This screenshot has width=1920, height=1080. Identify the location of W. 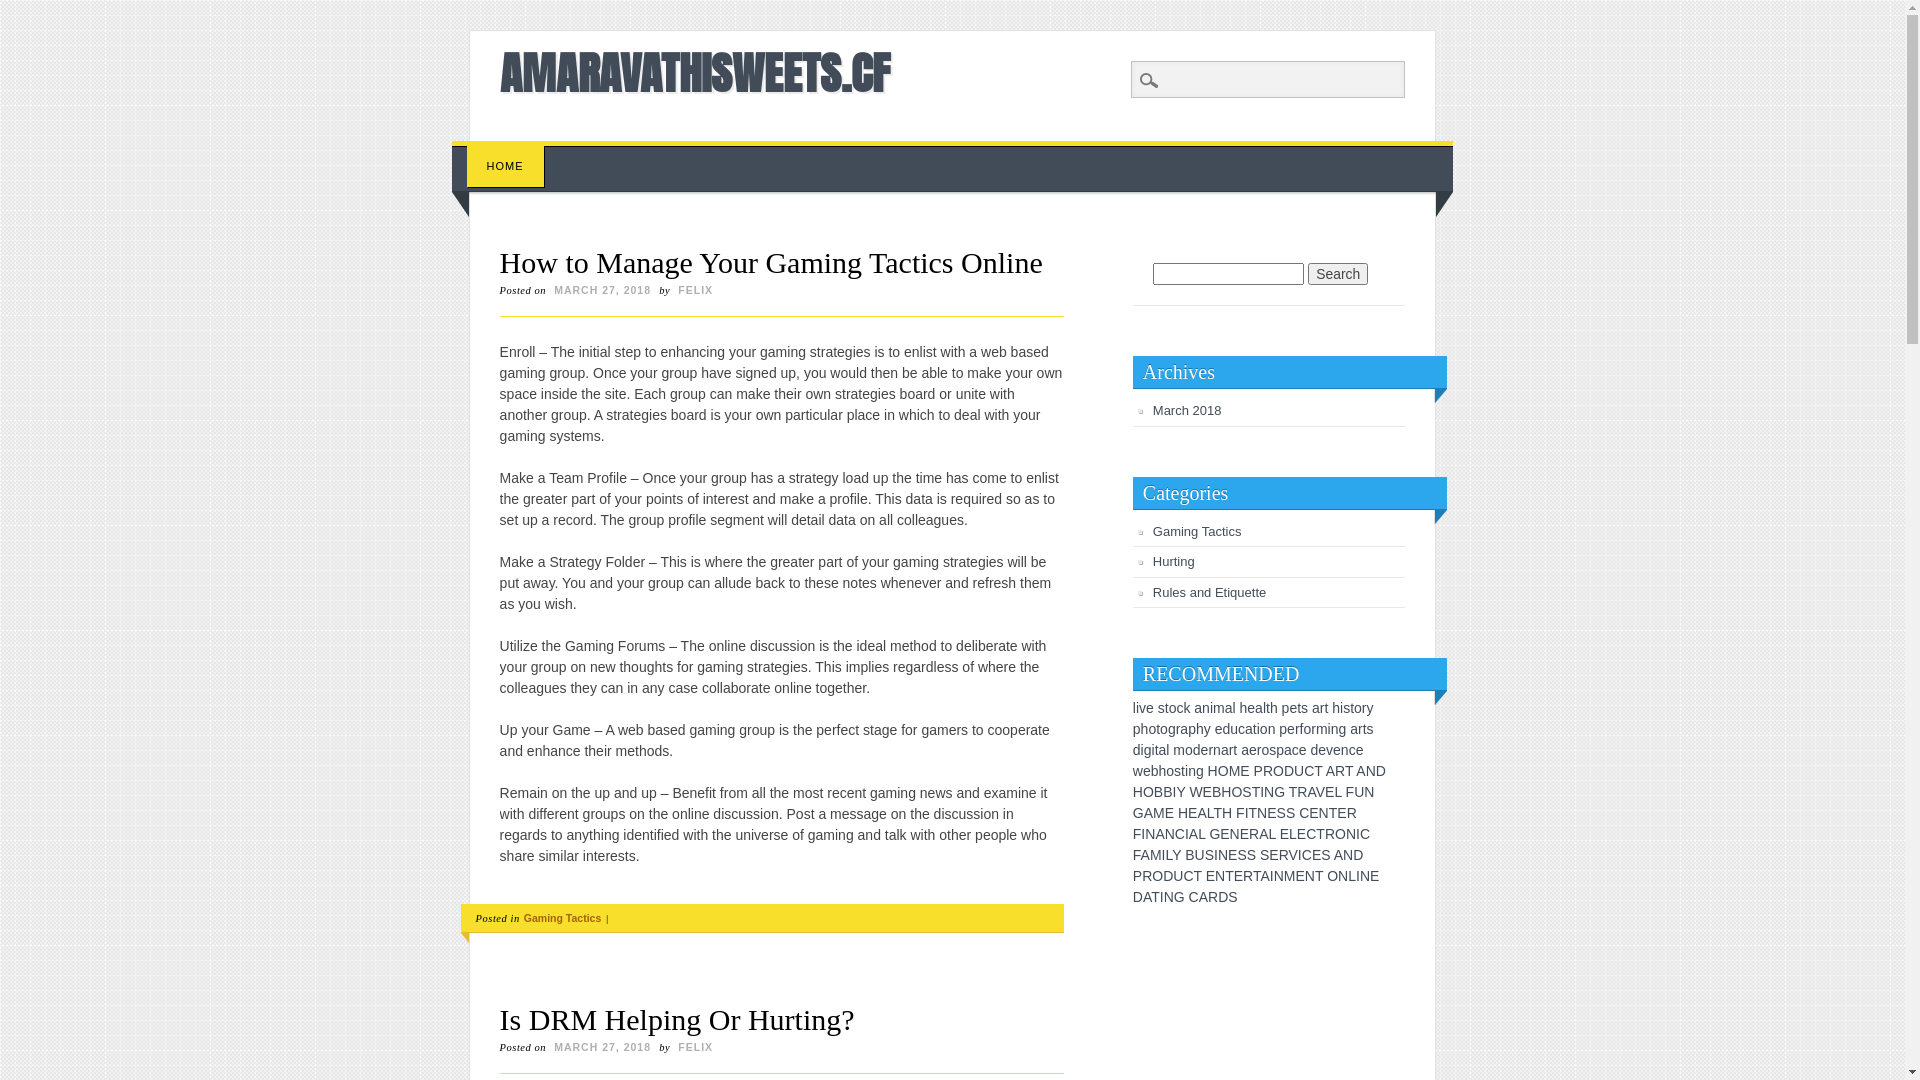
(1196, 792).